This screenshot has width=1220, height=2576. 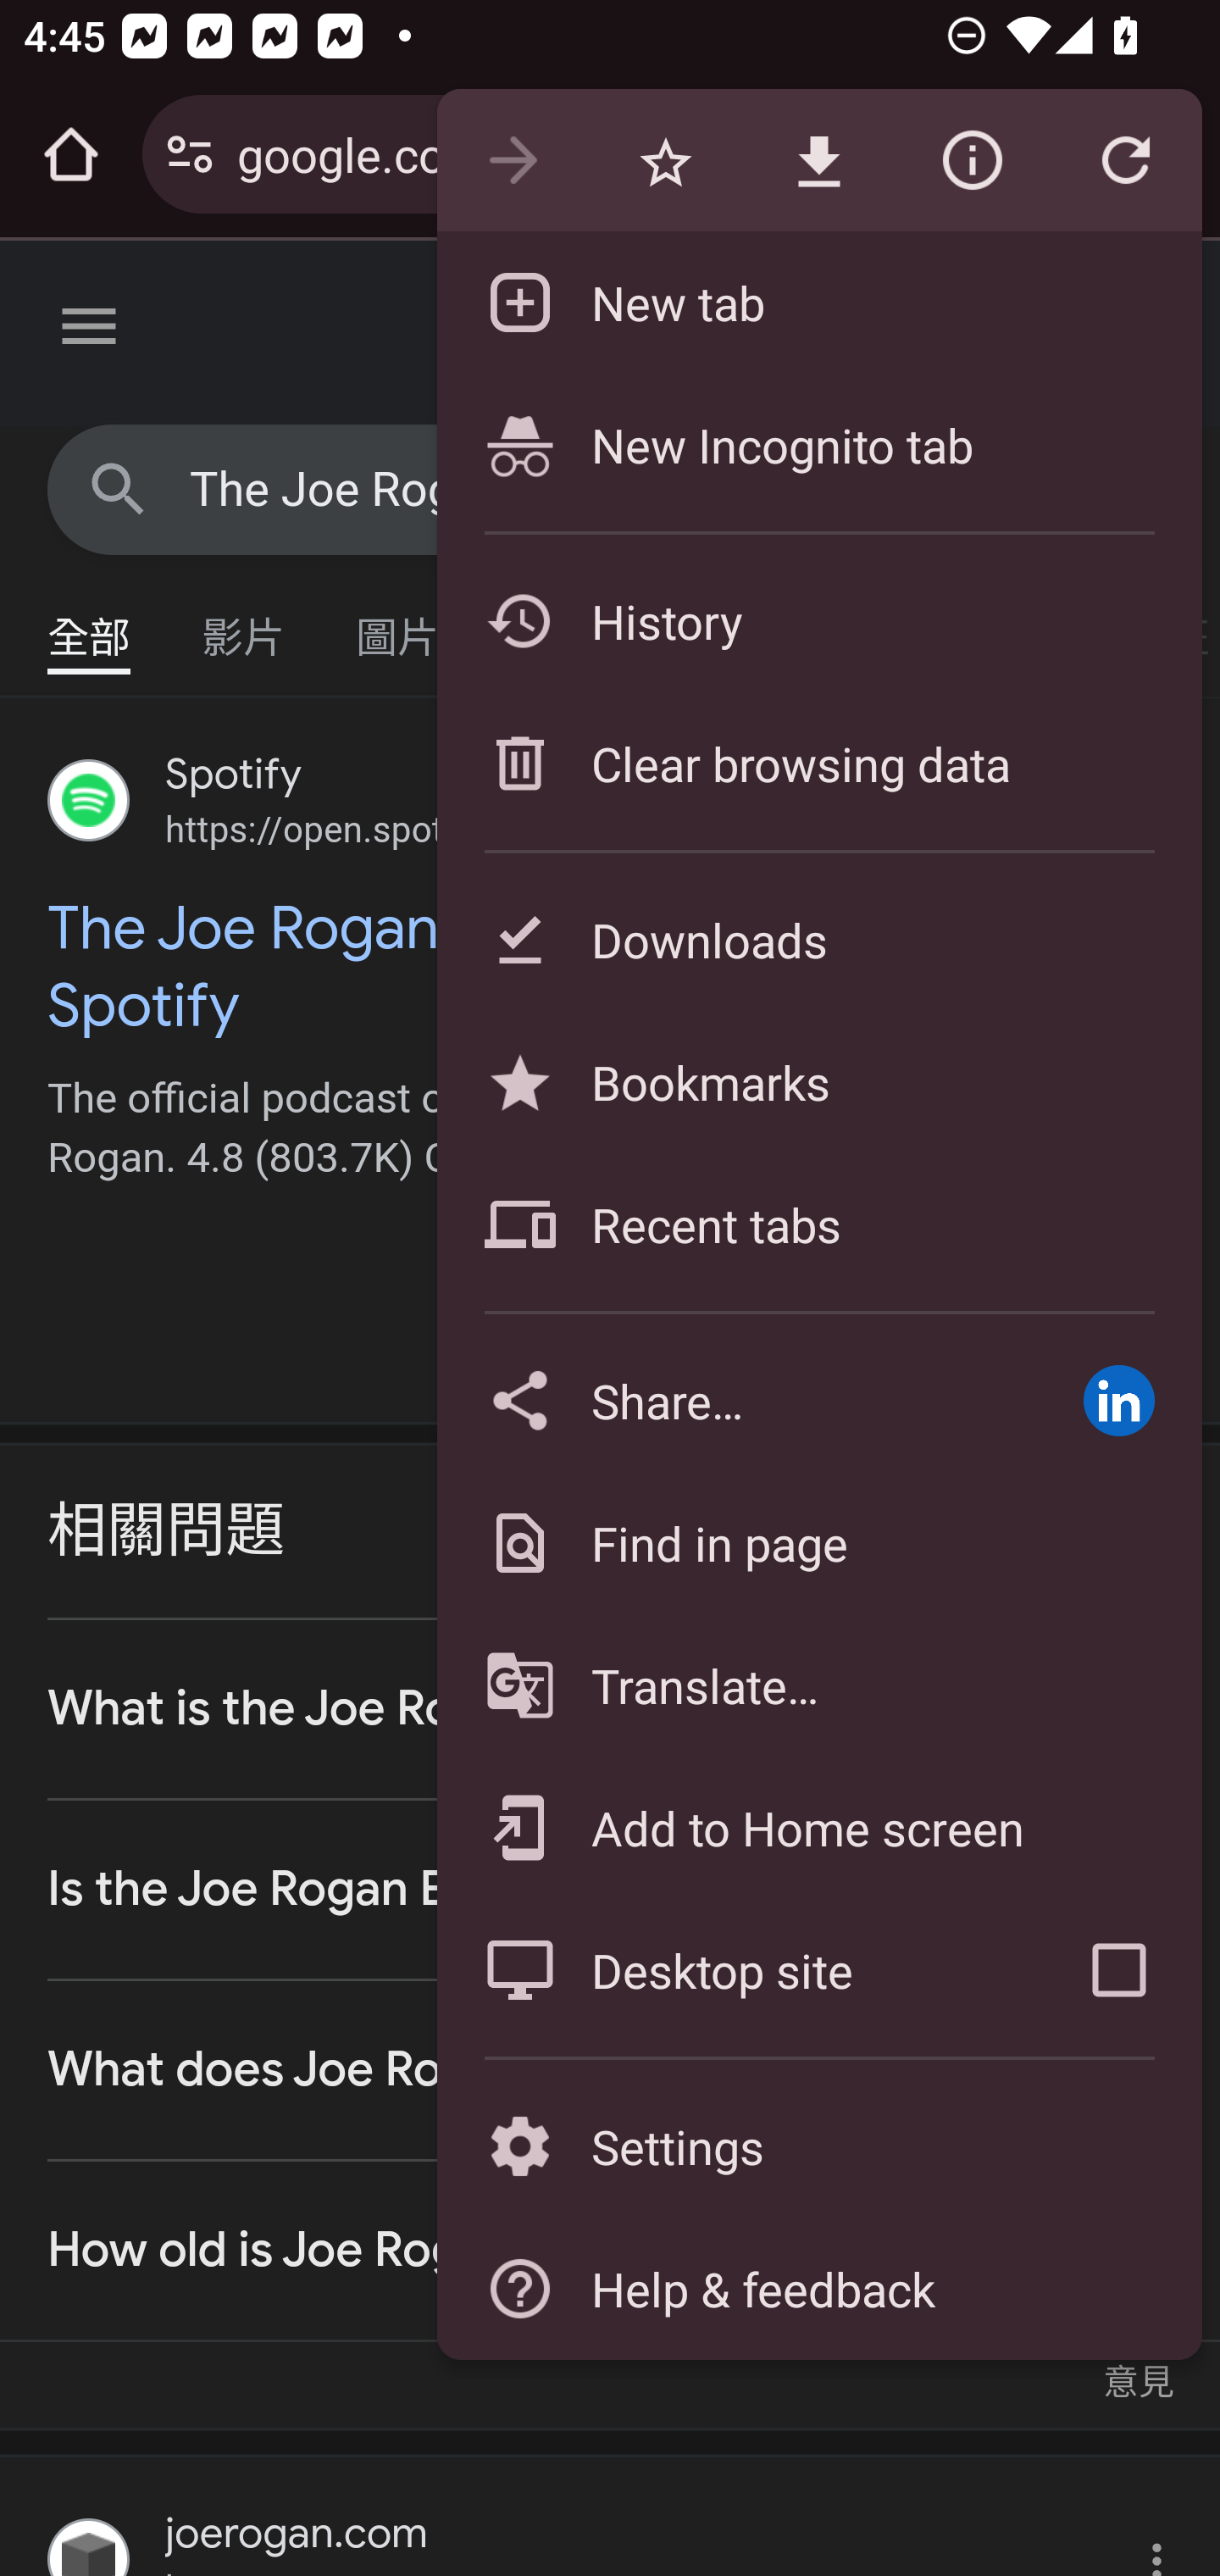 I want to click on Bookmarks, so click(x=818, y=1081).